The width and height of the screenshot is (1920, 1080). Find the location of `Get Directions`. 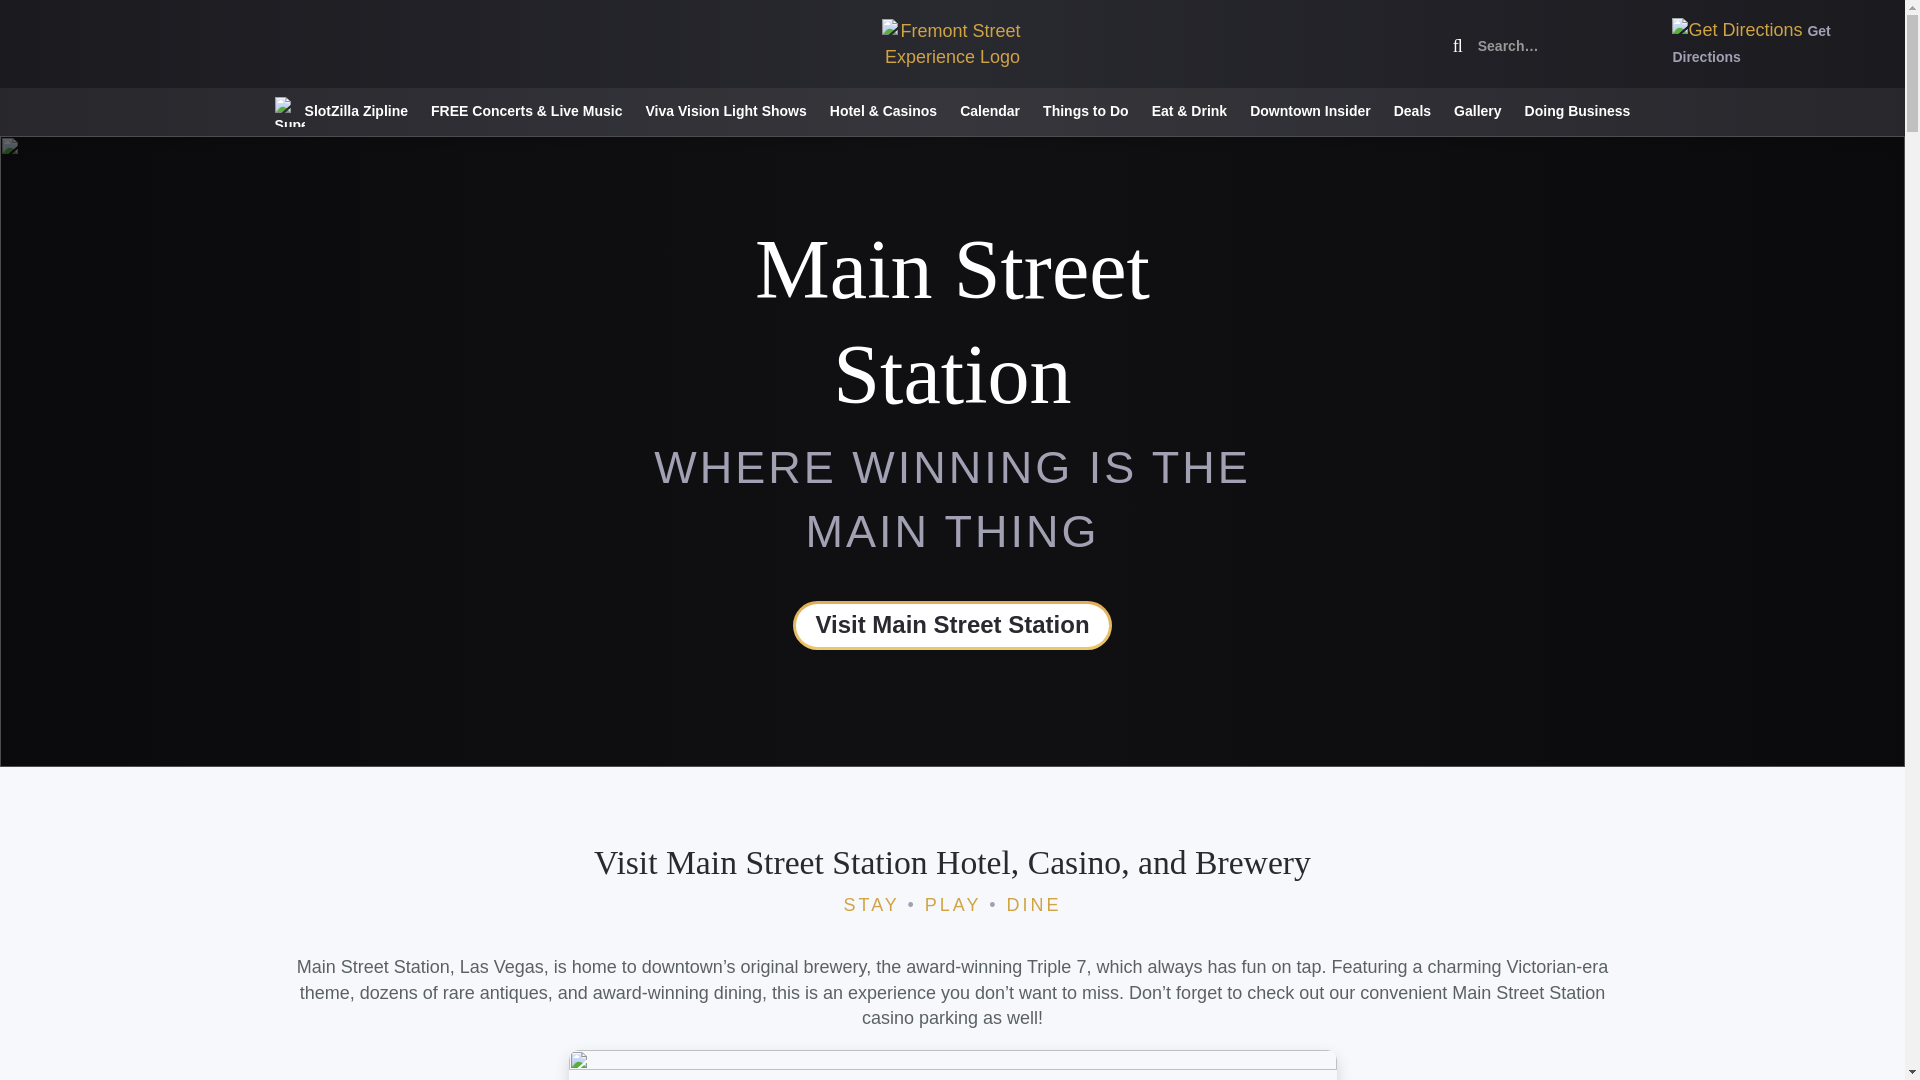

Get Directions is located at coordinates (1750, 42).